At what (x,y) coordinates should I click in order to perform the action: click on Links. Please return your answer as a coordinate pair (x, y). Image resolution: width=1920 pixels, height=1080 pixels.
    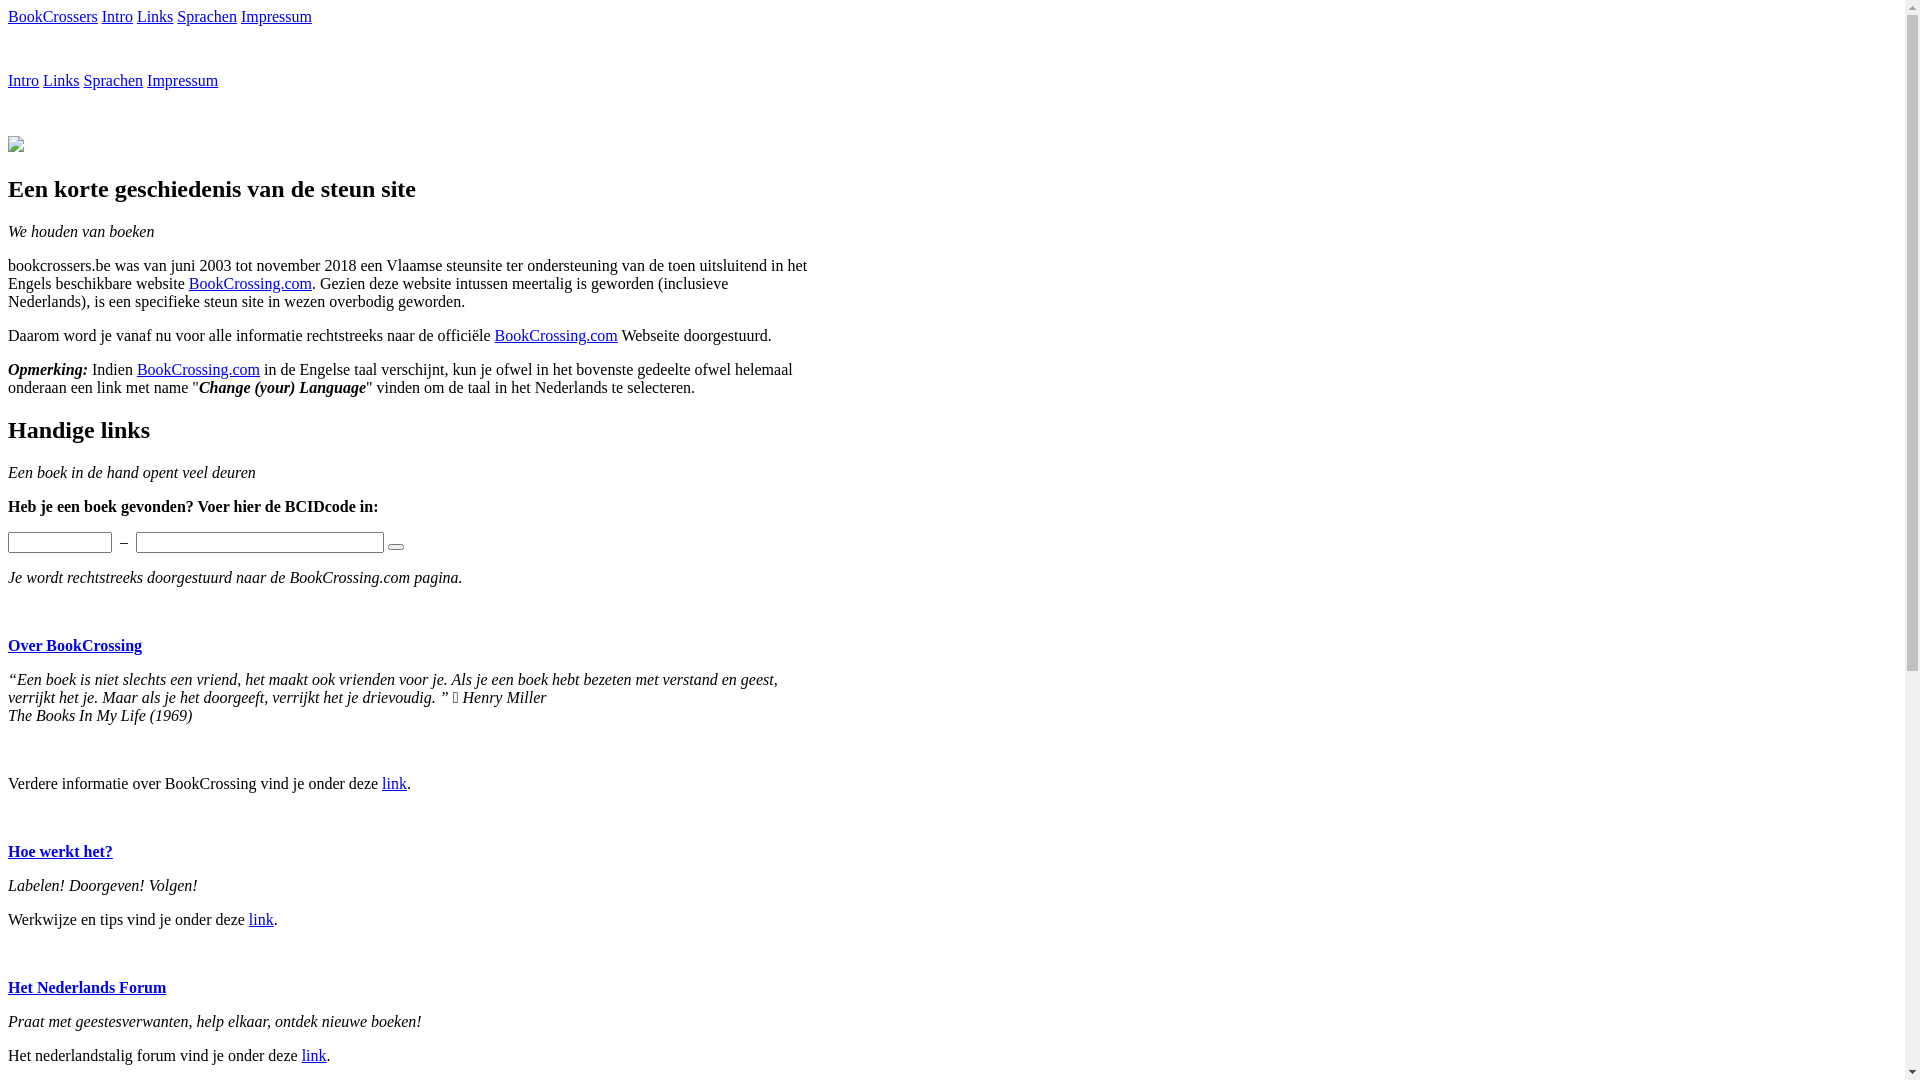
    Looking at the image, I should click on (61, 80).